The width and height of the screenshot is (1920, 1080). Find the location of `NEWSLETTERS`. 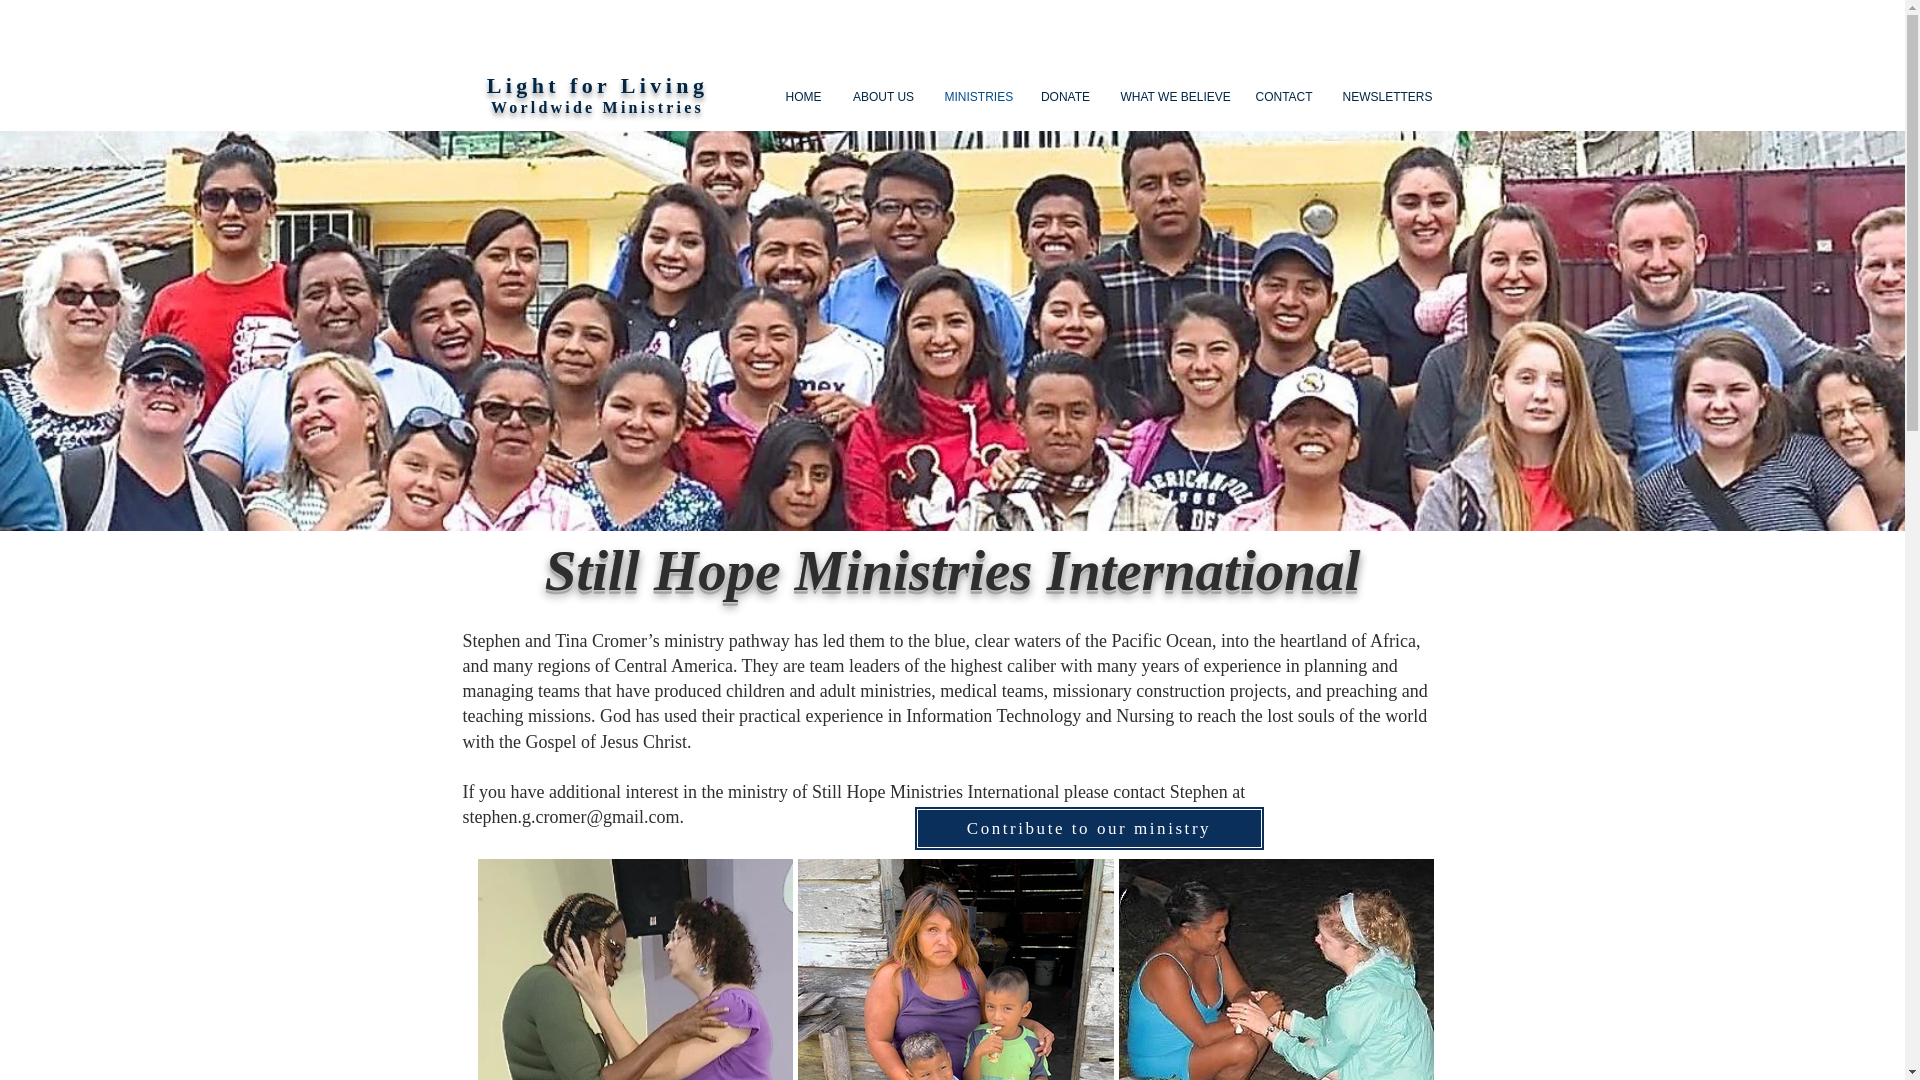

NEWSLETTERS is located at coordinates (1384, 98).